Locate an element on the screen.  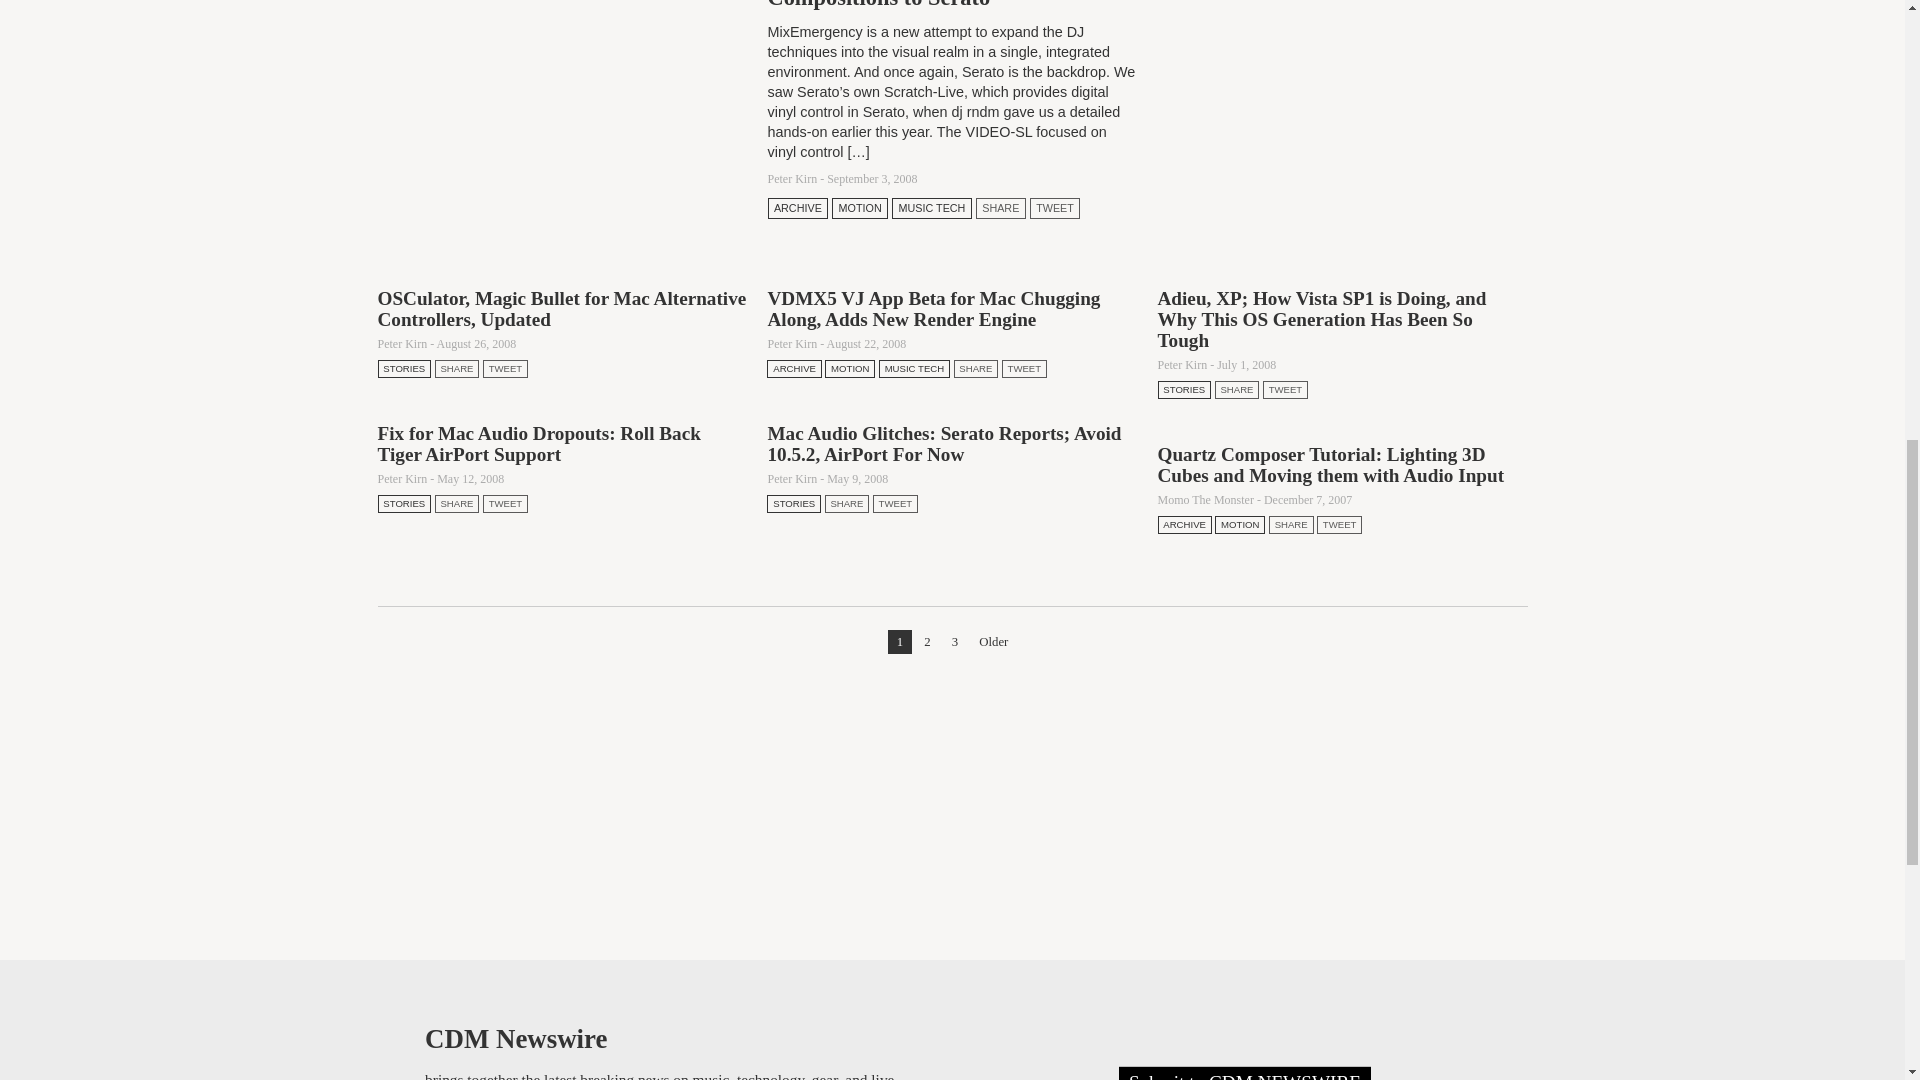
TWEET is located at coordinates (1054, 208).